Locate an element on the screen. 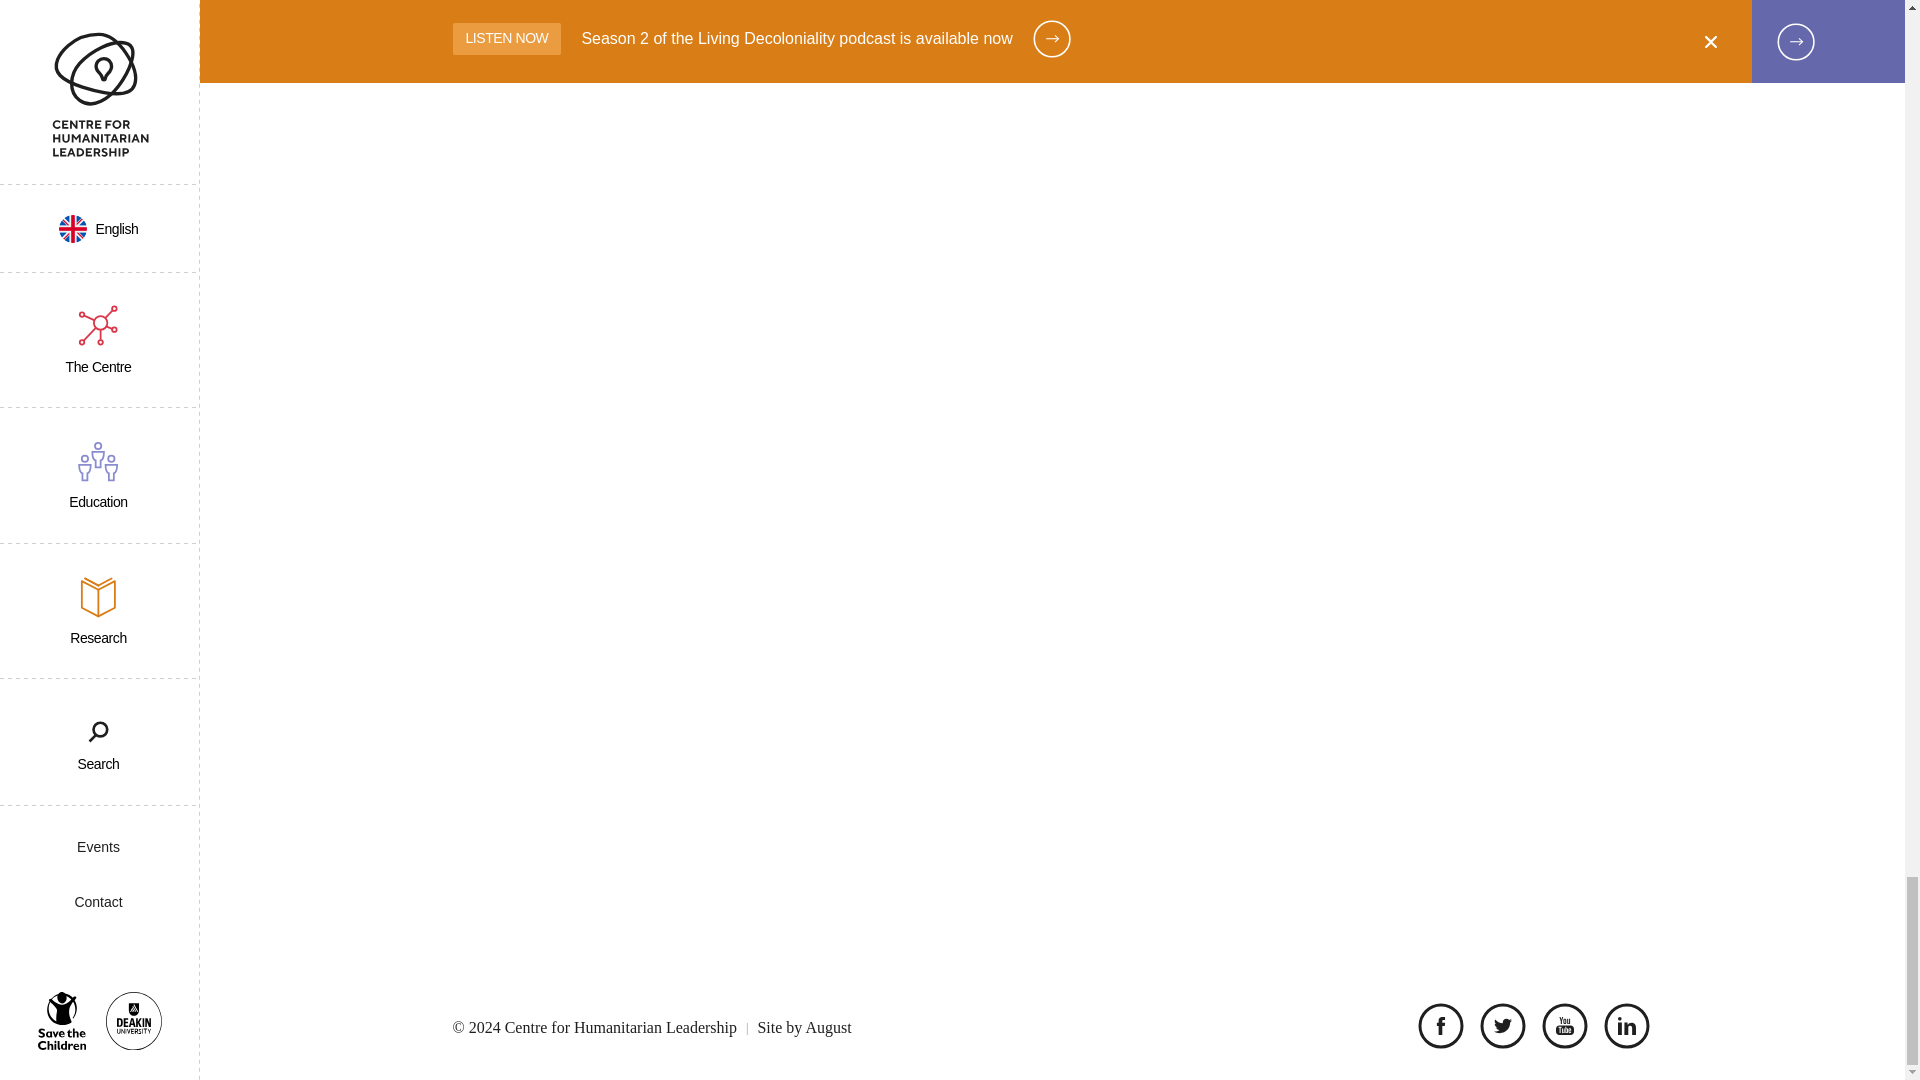  Follow us on Twitter is located at coordinates (1497, 1028).